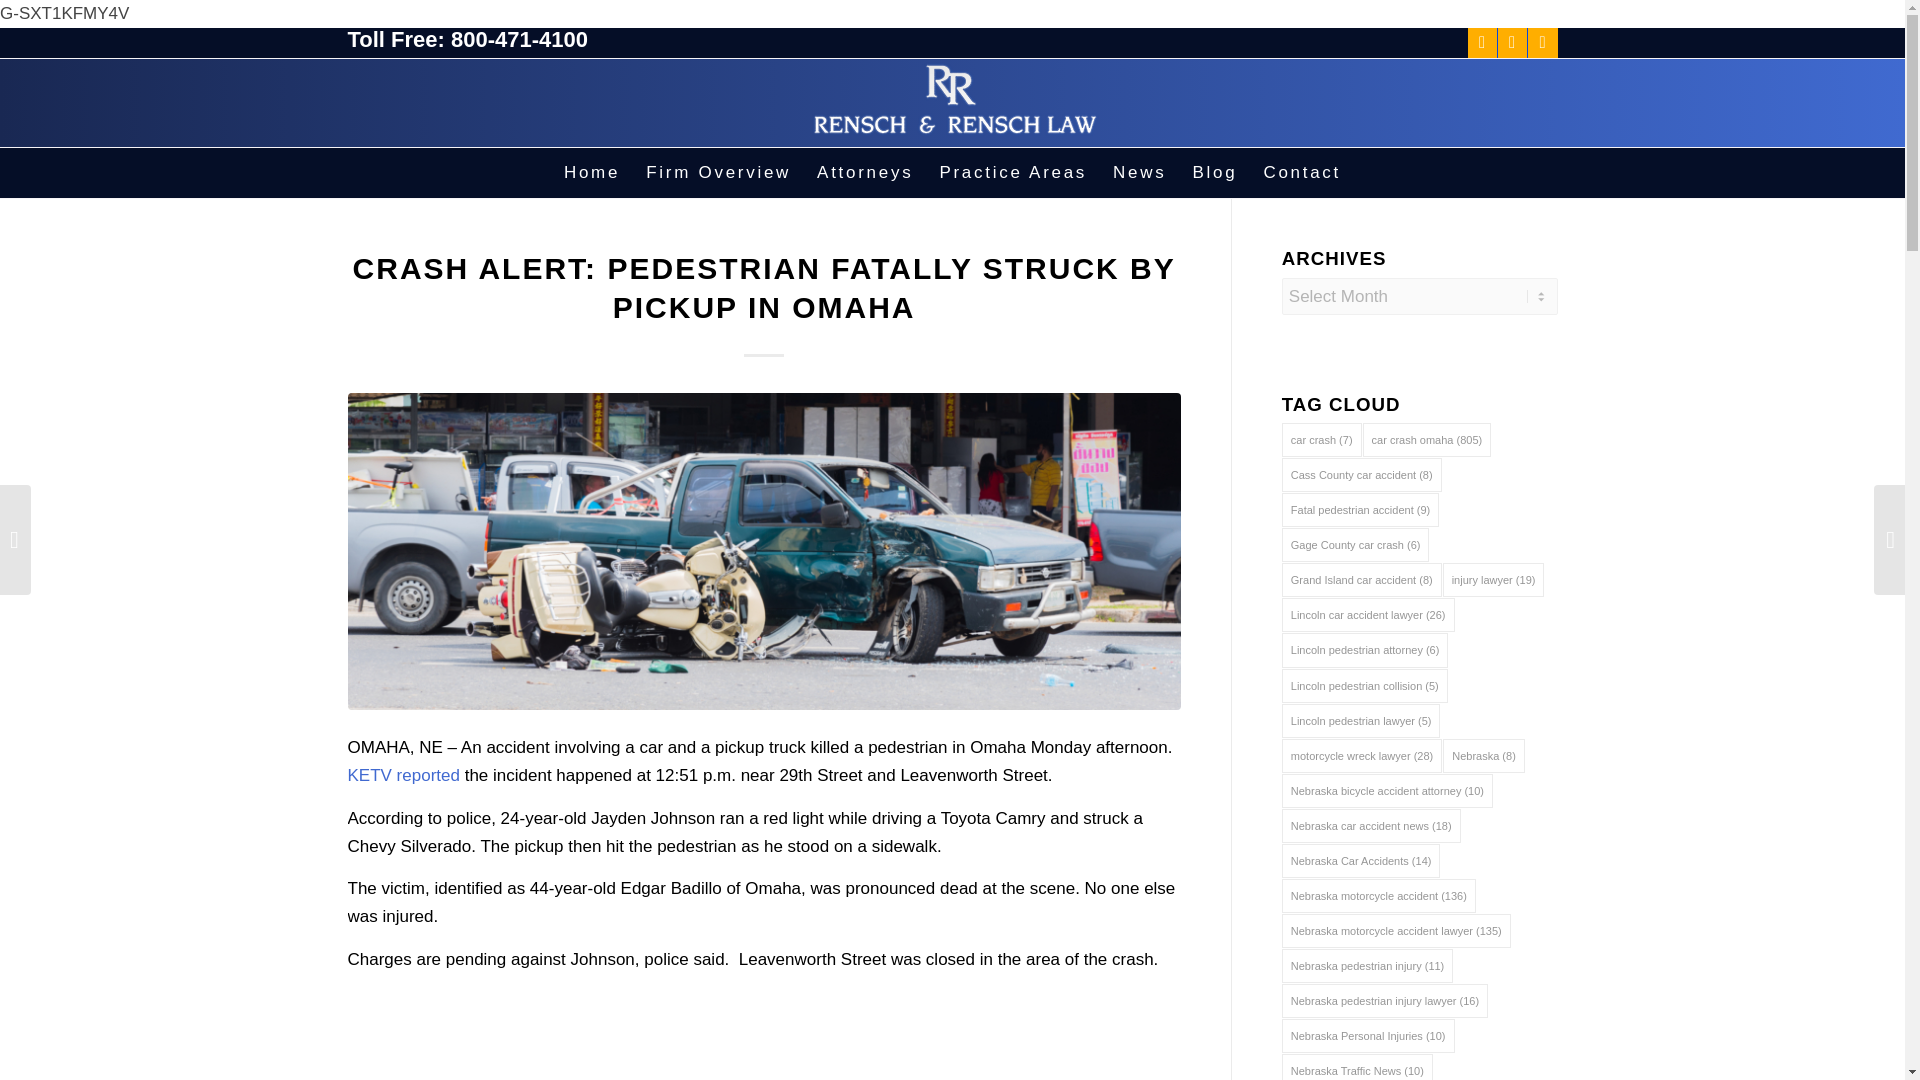 This screenshot has width=1920, height=1080. I want to click on Firm Overview, so click(718, 172).